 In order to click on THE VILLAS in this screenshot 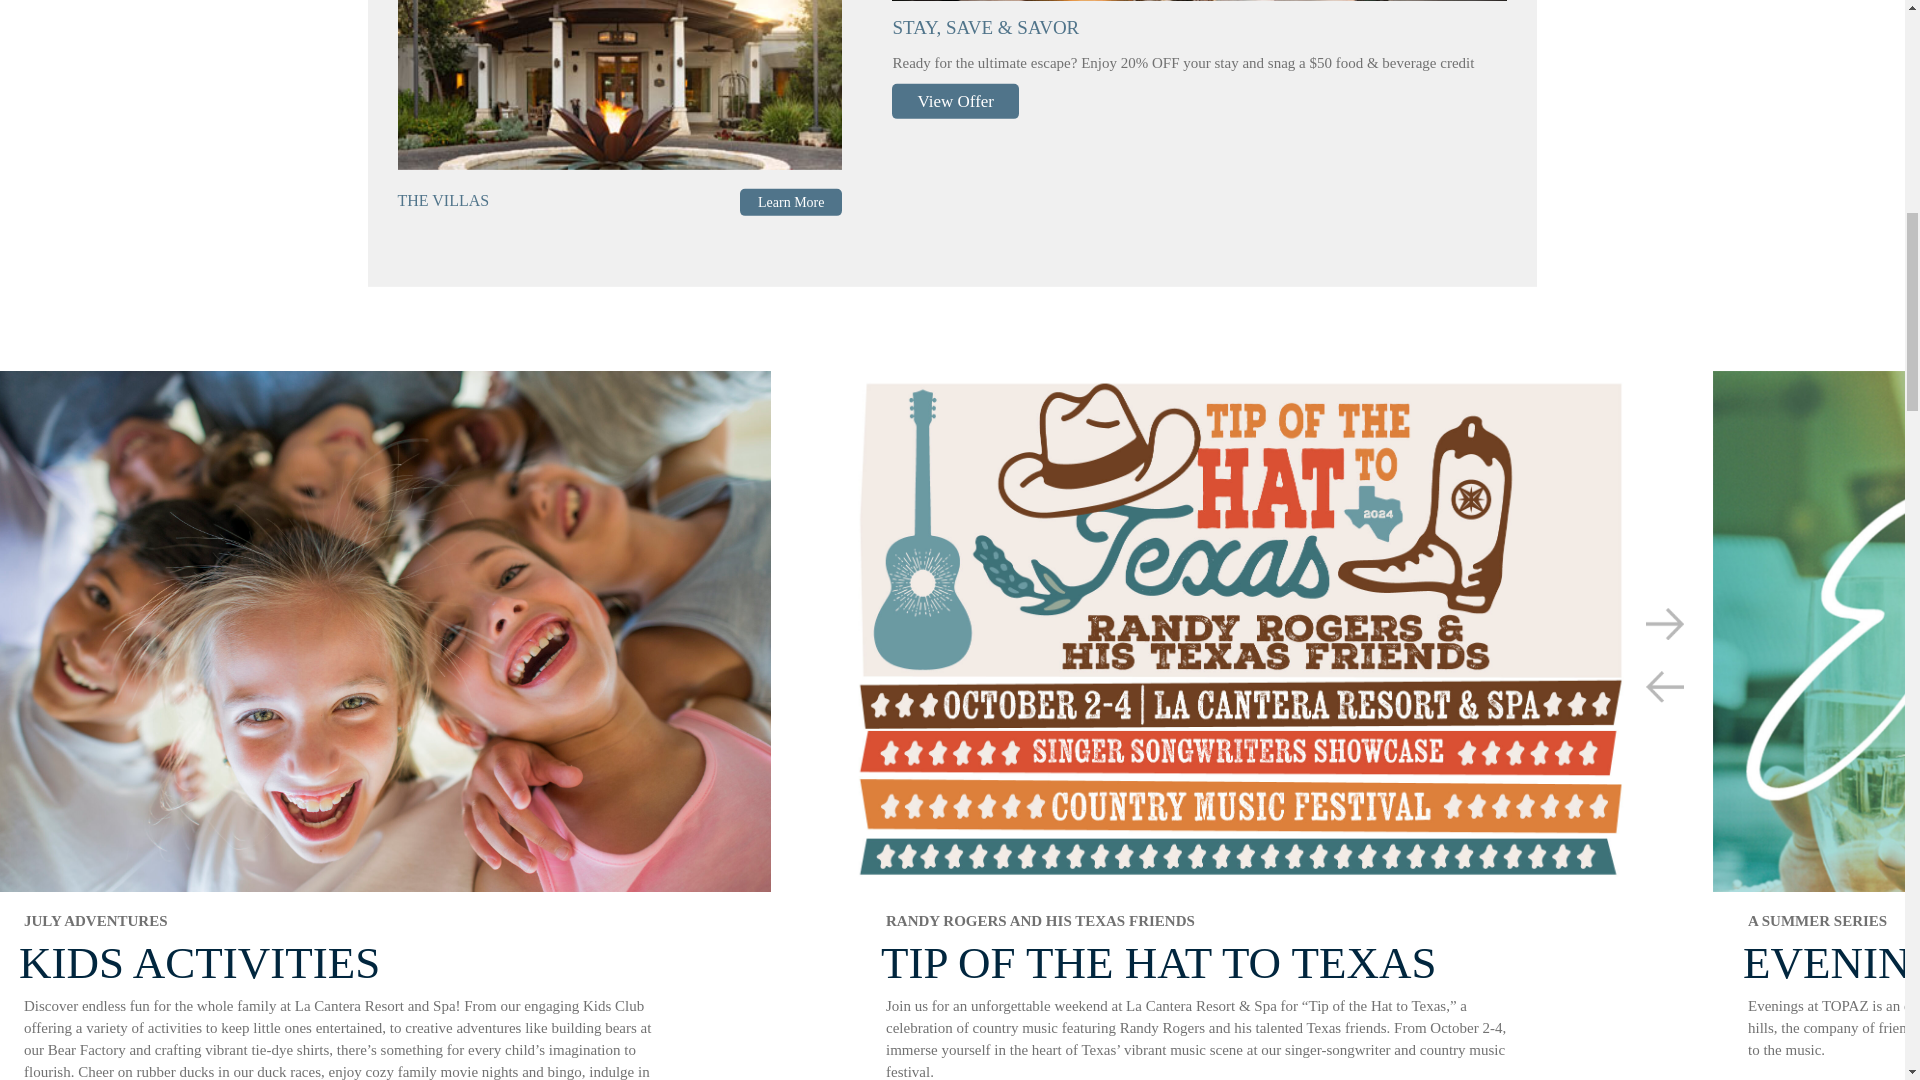, I will do `click(450, 200)`.